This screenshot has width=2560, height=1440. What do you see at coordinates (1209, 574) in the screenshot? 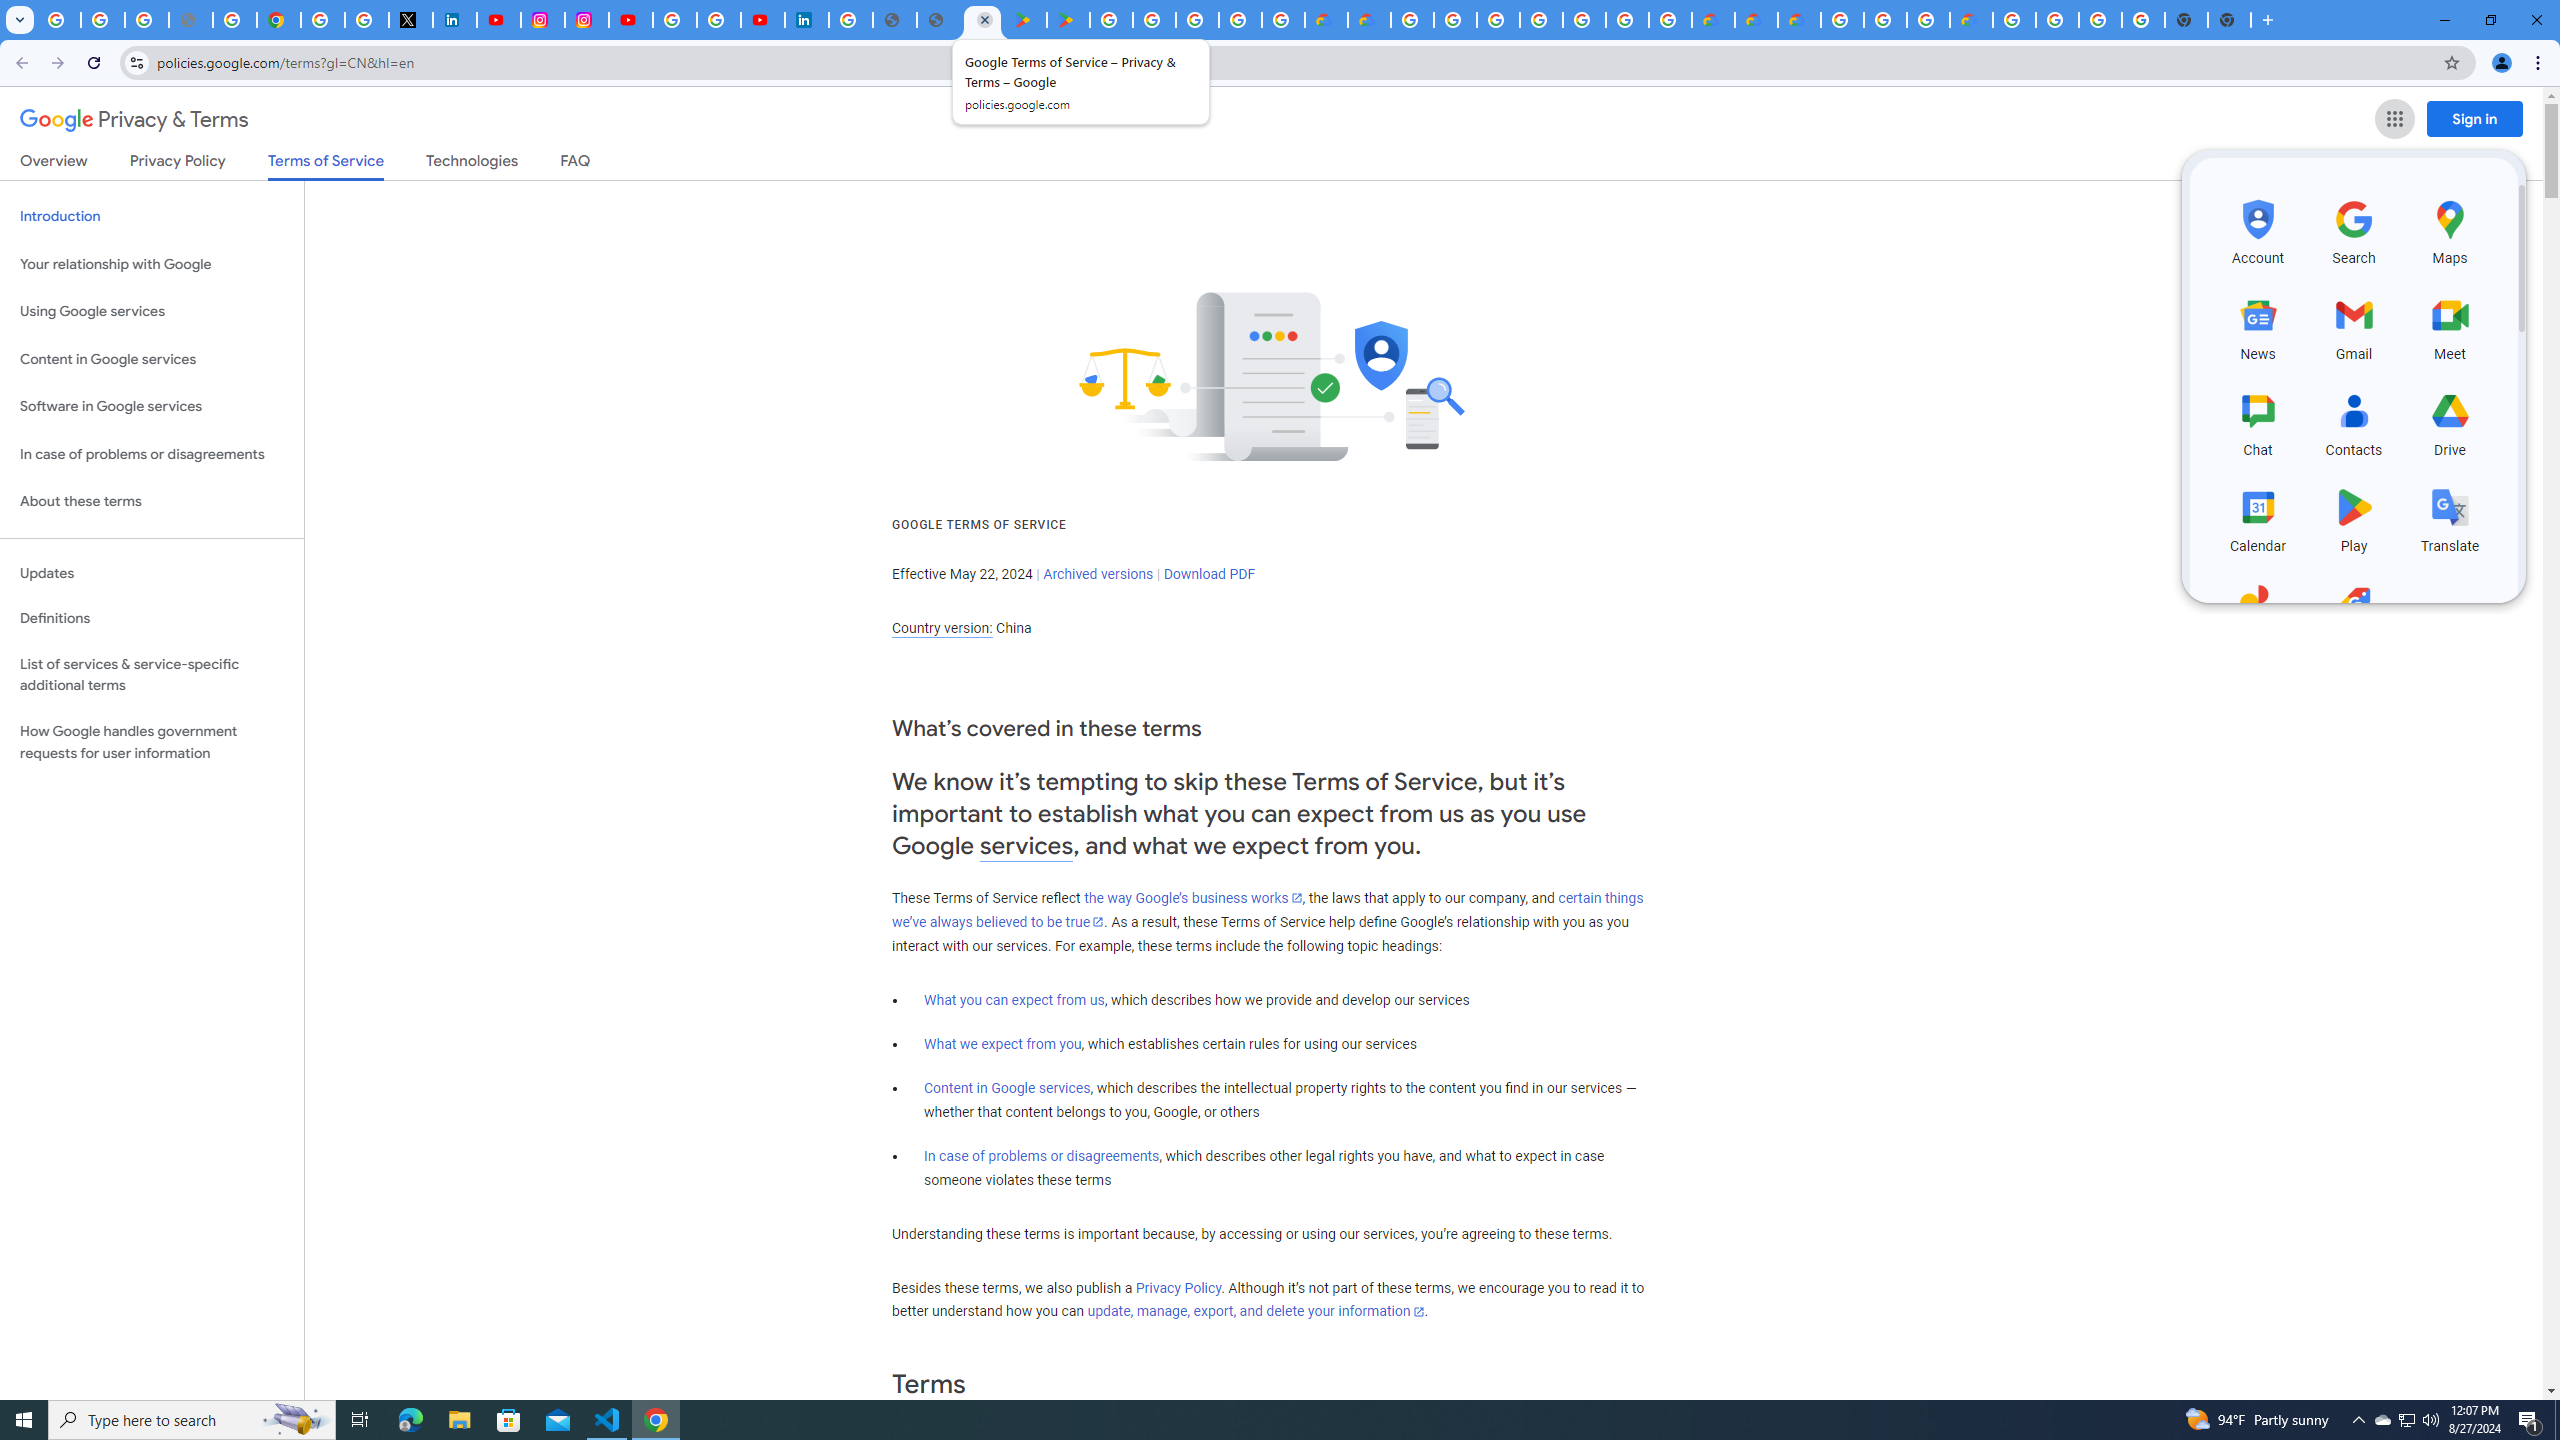
I see `Download PDF` at bounding box center [1209, 574].